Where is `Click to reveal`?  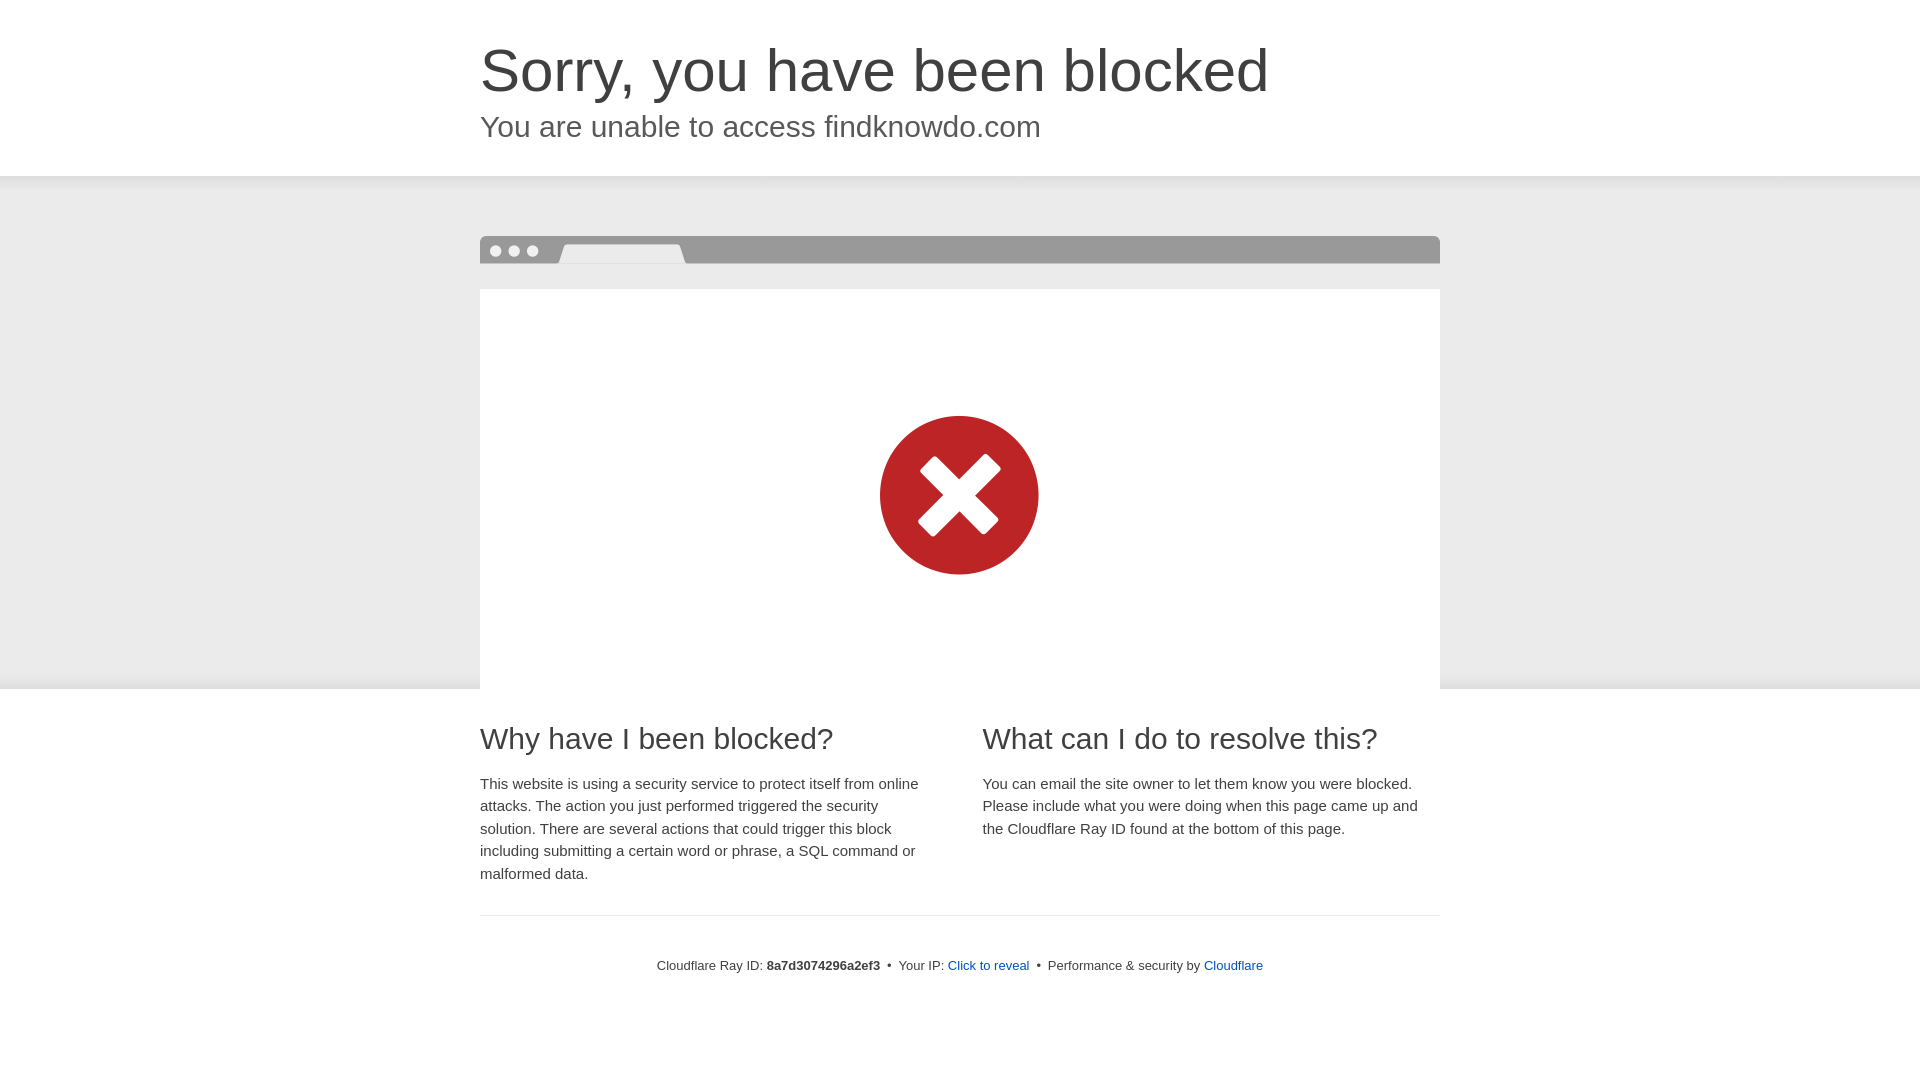 Click to reveal is located at coordinates (988, 966).